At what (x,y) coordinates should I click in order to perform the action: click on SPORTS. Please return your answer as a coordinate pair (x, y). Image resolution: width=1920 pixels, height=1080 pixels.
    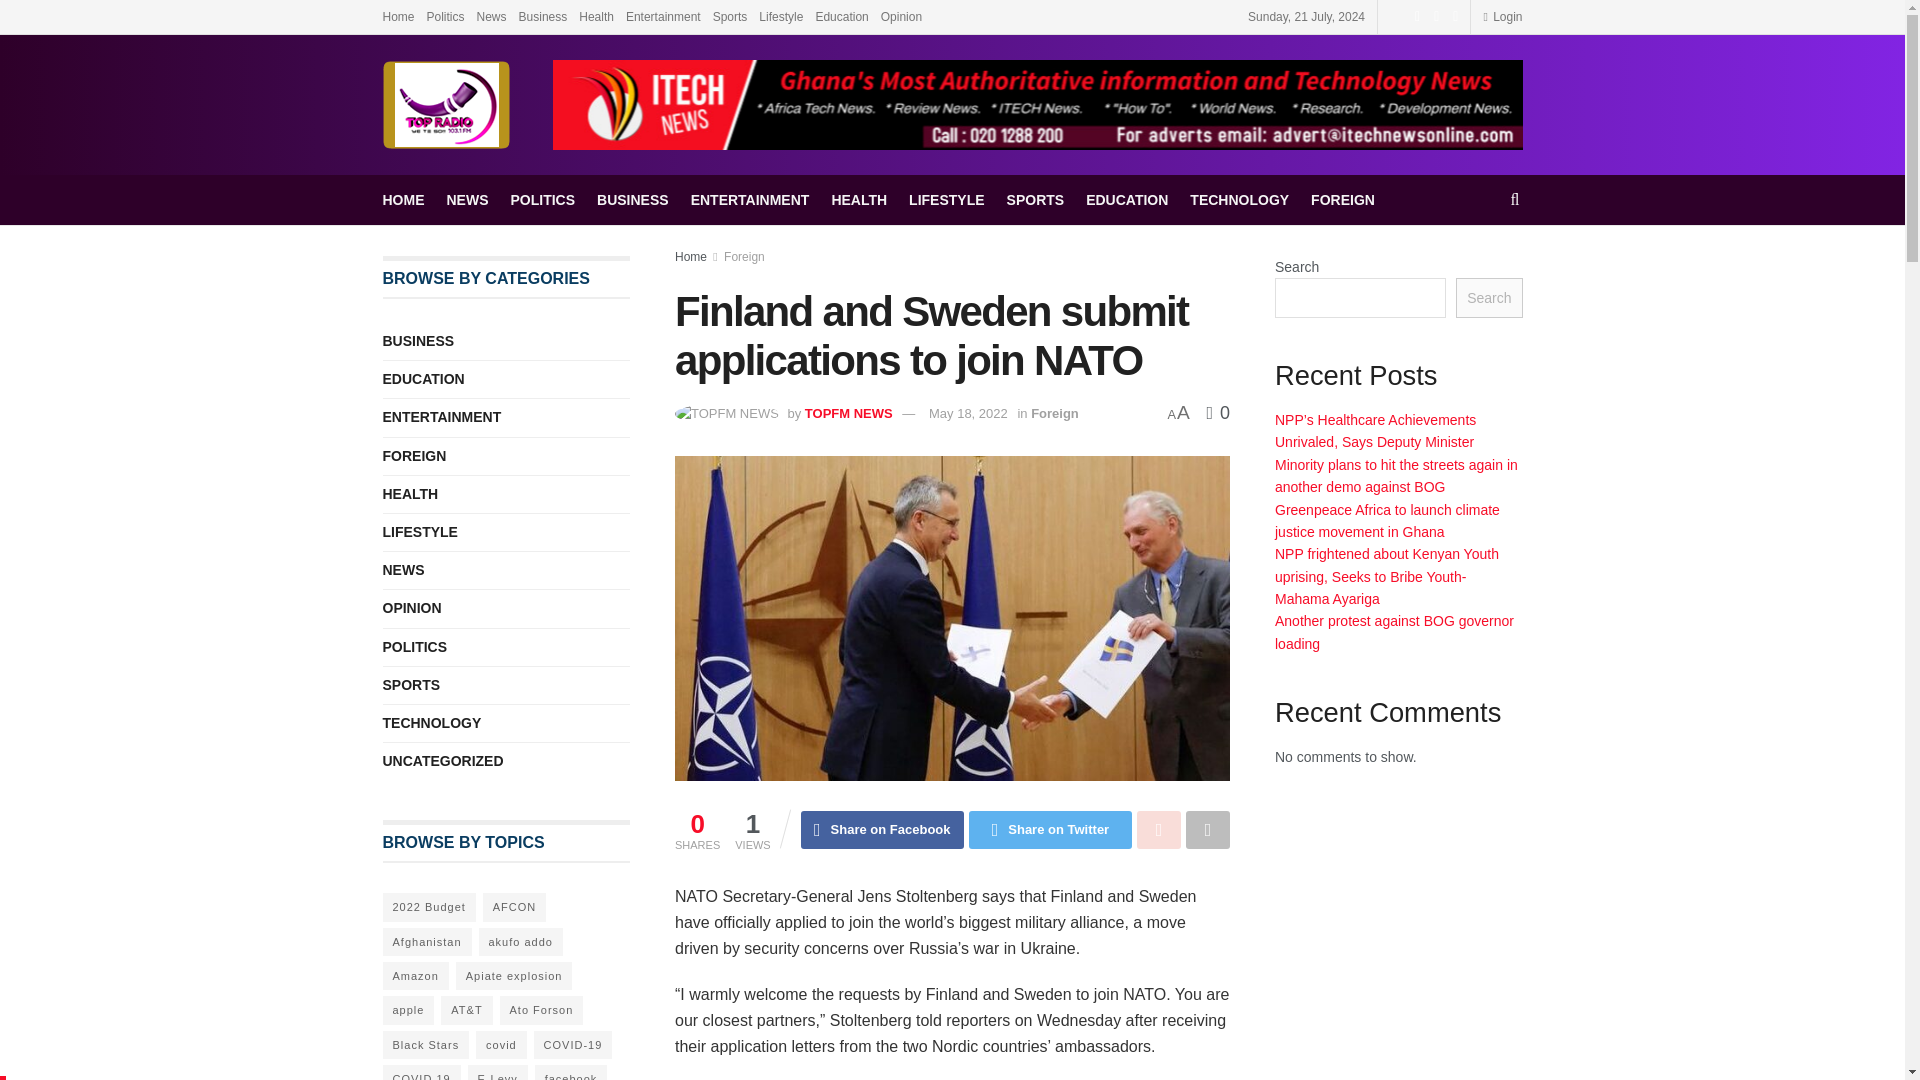
    Looking at the image, I should click on (1036, 199).